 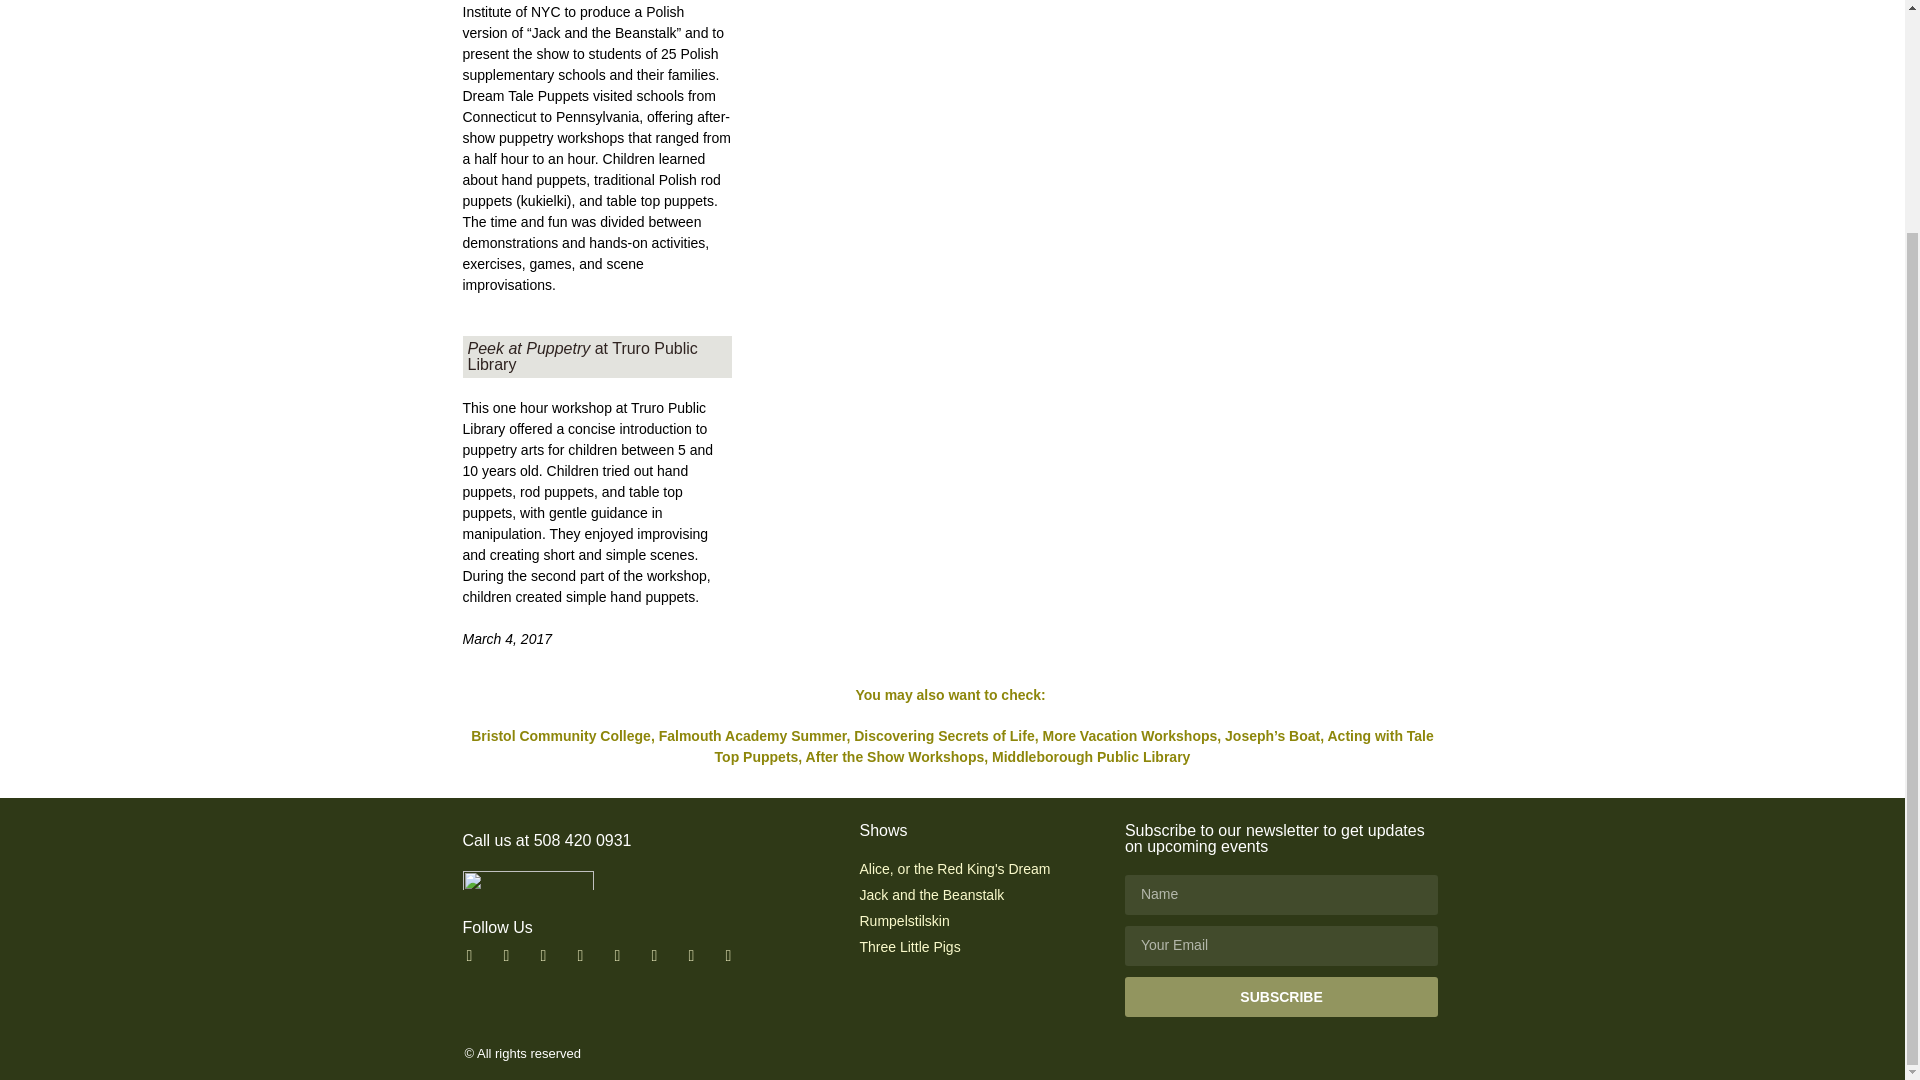 What do you see at coordinates (1091, 756) in the screenshot?
I see `Middleborough Public Library` at bounding box center [1091, 756].